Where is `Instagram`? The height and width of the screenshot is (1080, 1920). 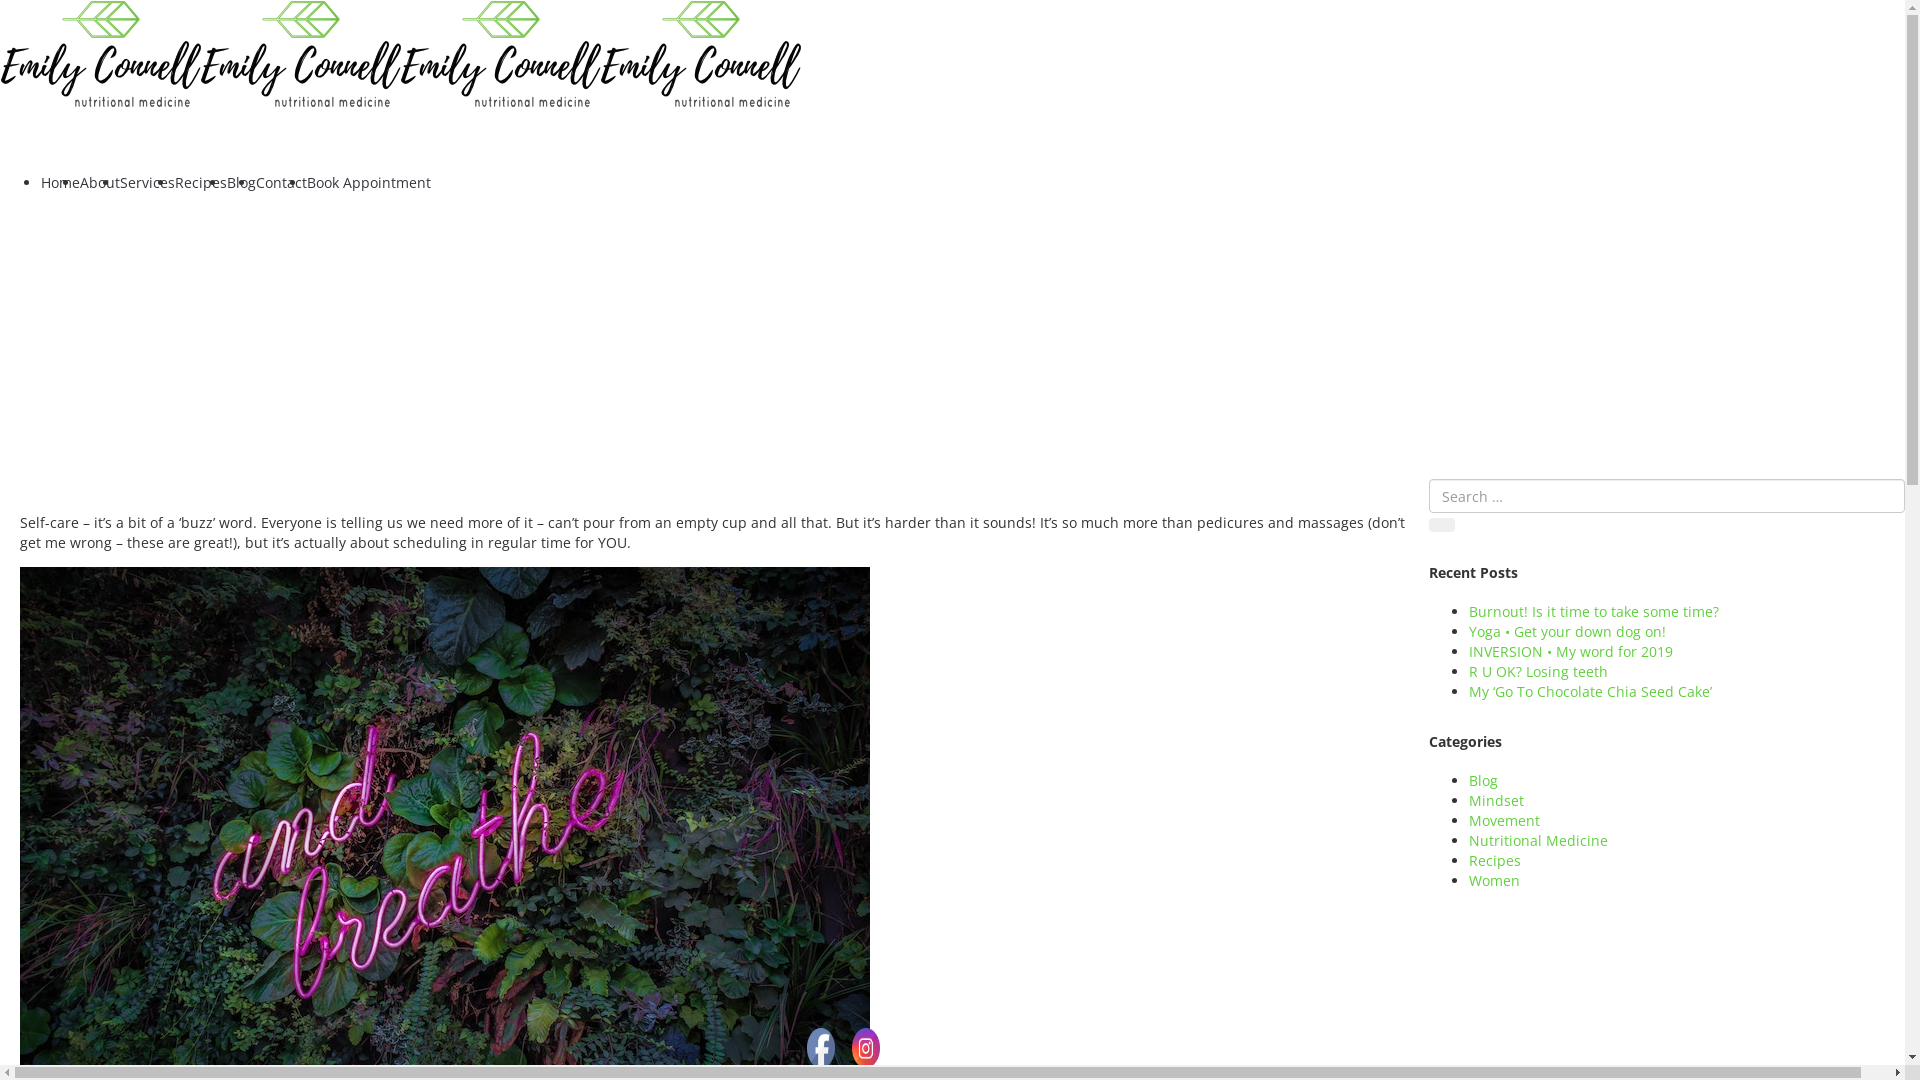
Instagram is located at coordinates (866, 1048).